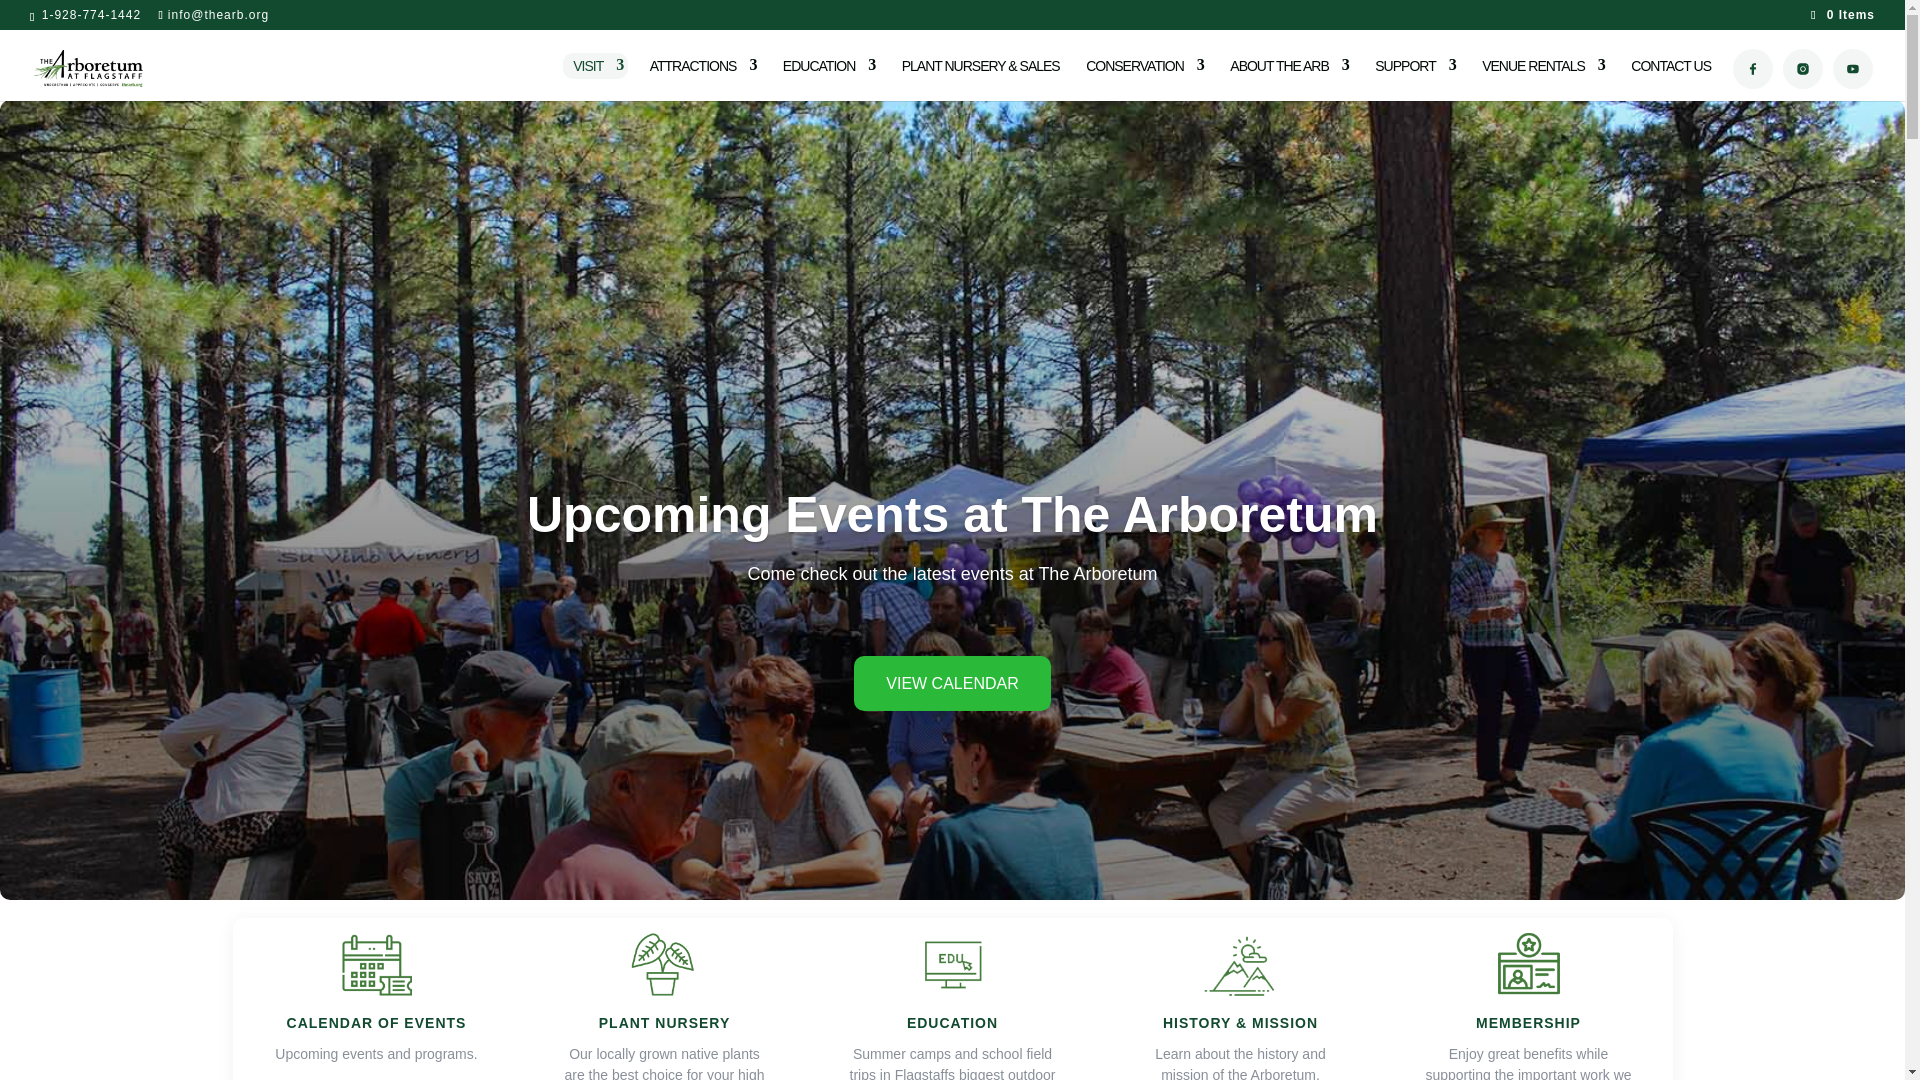 This screenshot has width=1920, height=1080. Describe the element at coordinates (703, 76) in the screenshot. I see `ATTRACTIONS` at that location.